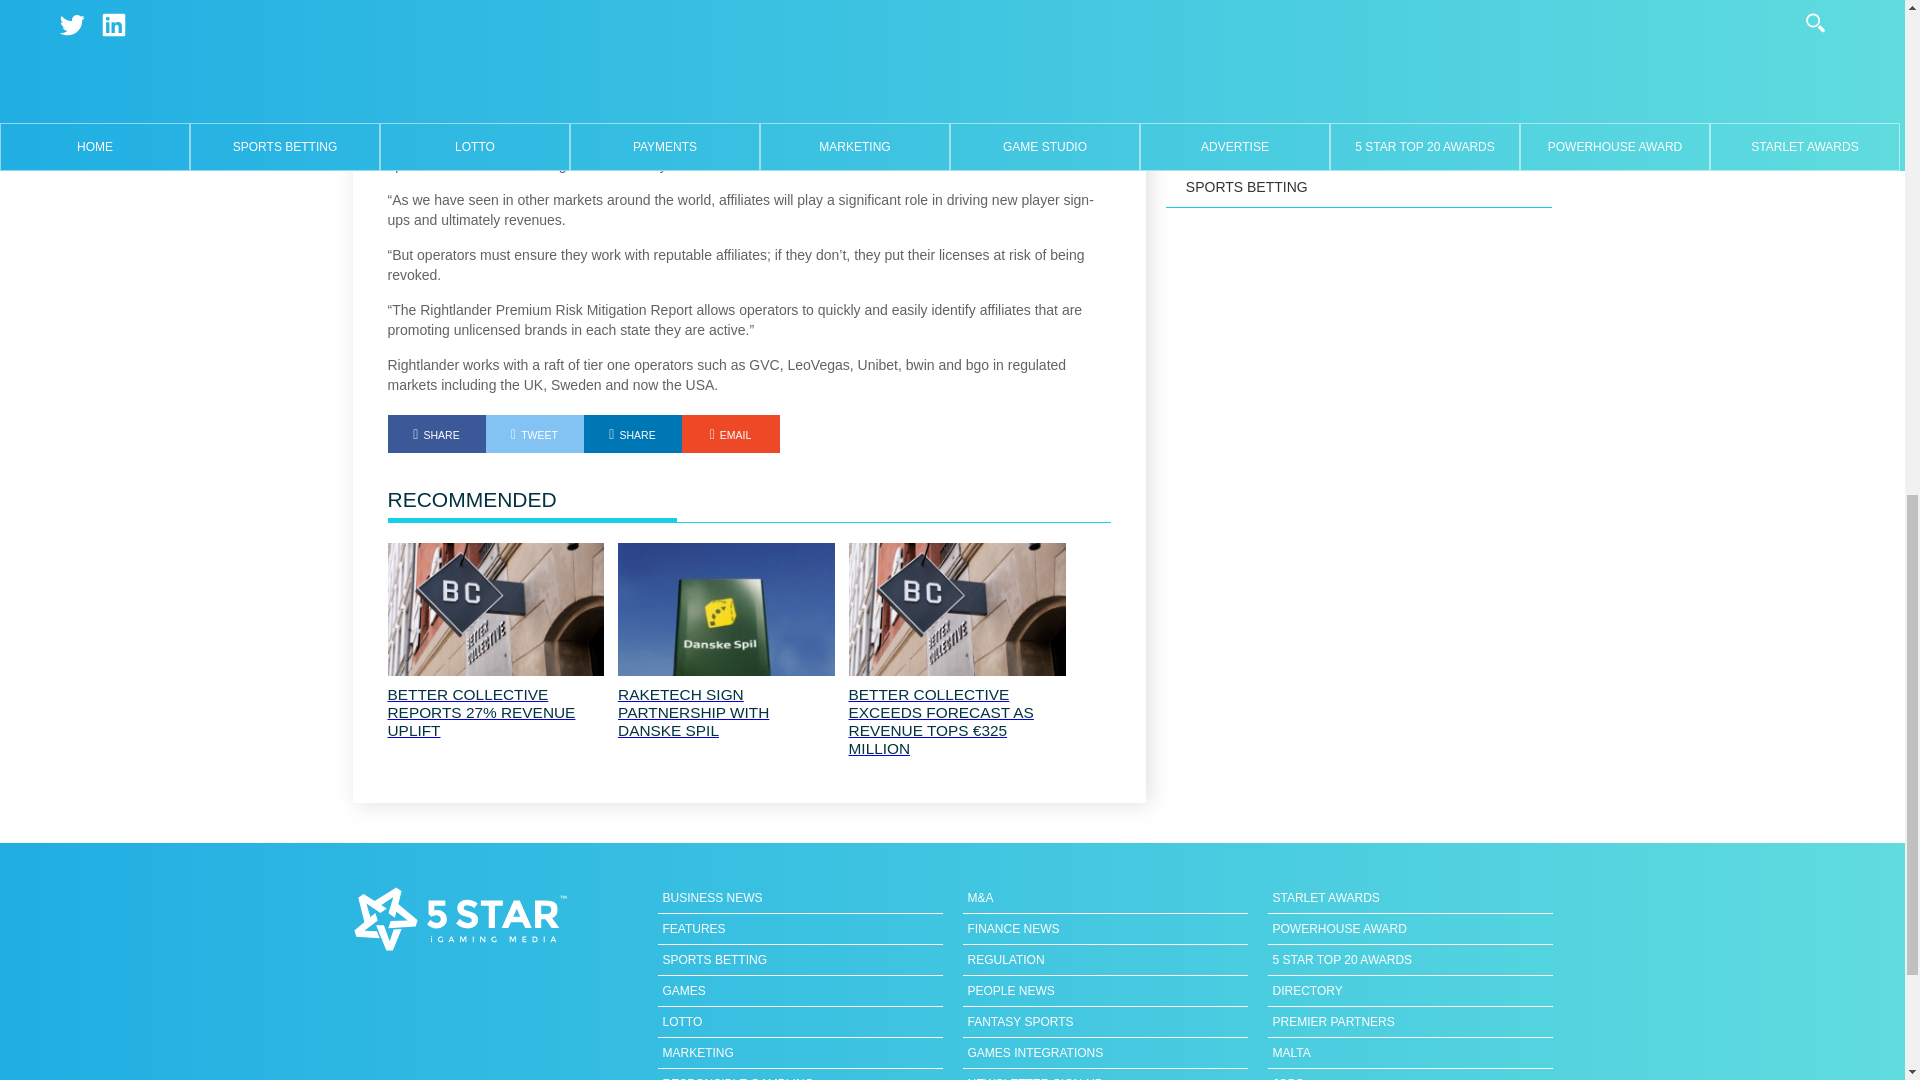  I want to click on SHARE, so click(436, 433).